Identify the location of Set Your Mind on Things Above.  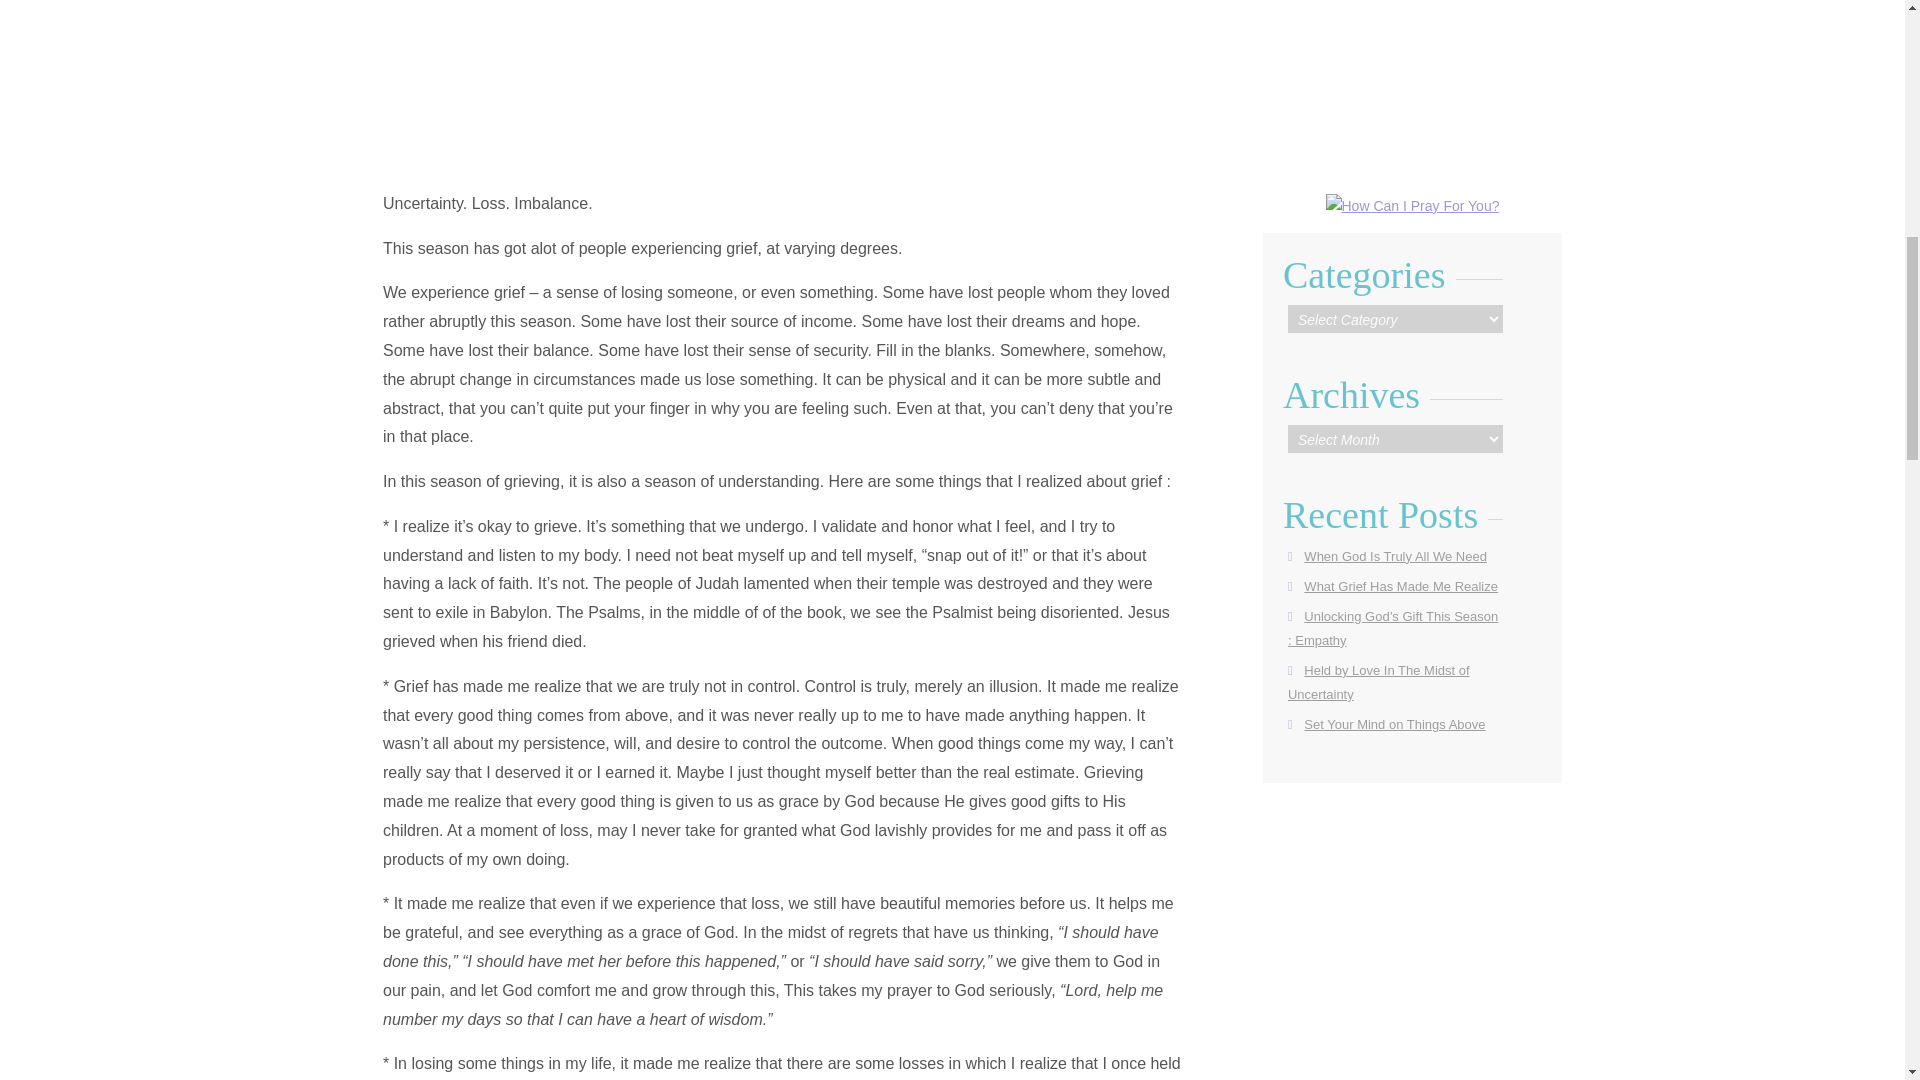
(1394, 724).